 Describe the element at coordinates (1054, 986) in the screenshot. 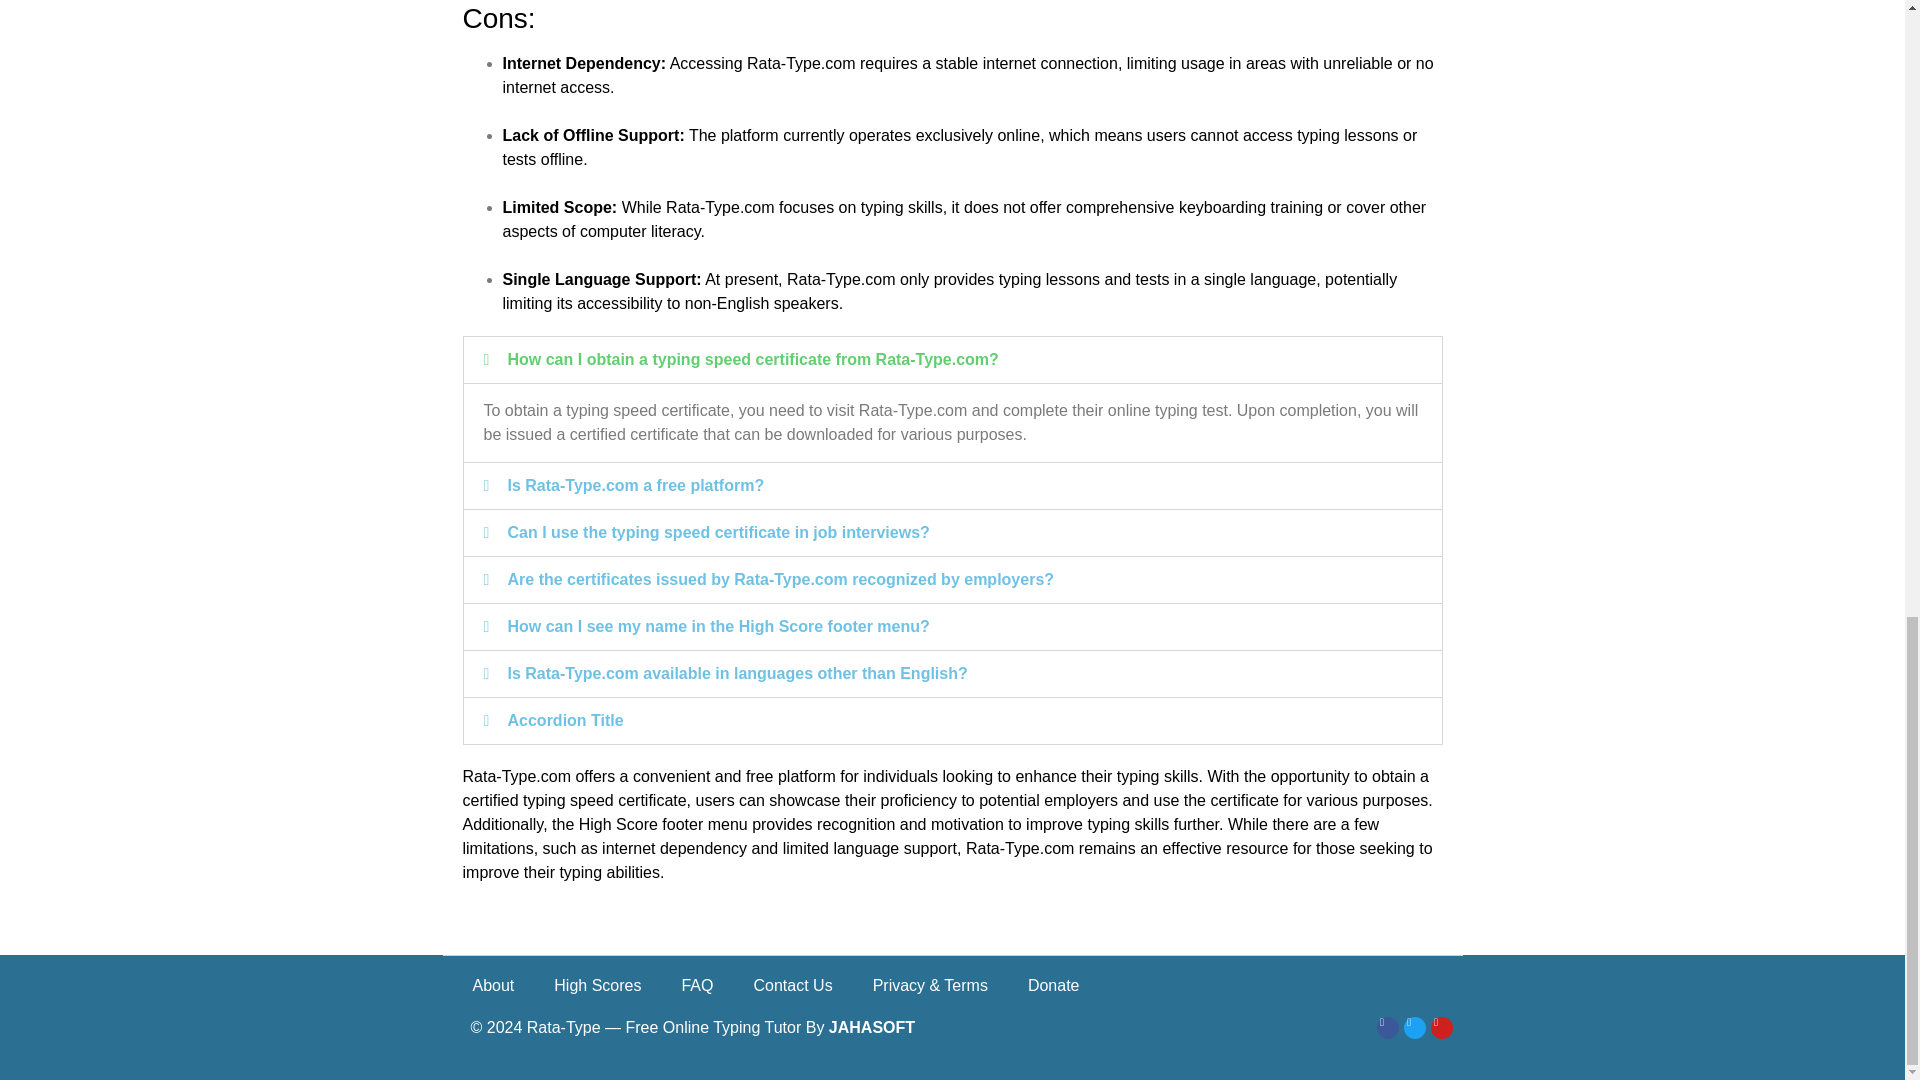

I see `Donate` at that location.